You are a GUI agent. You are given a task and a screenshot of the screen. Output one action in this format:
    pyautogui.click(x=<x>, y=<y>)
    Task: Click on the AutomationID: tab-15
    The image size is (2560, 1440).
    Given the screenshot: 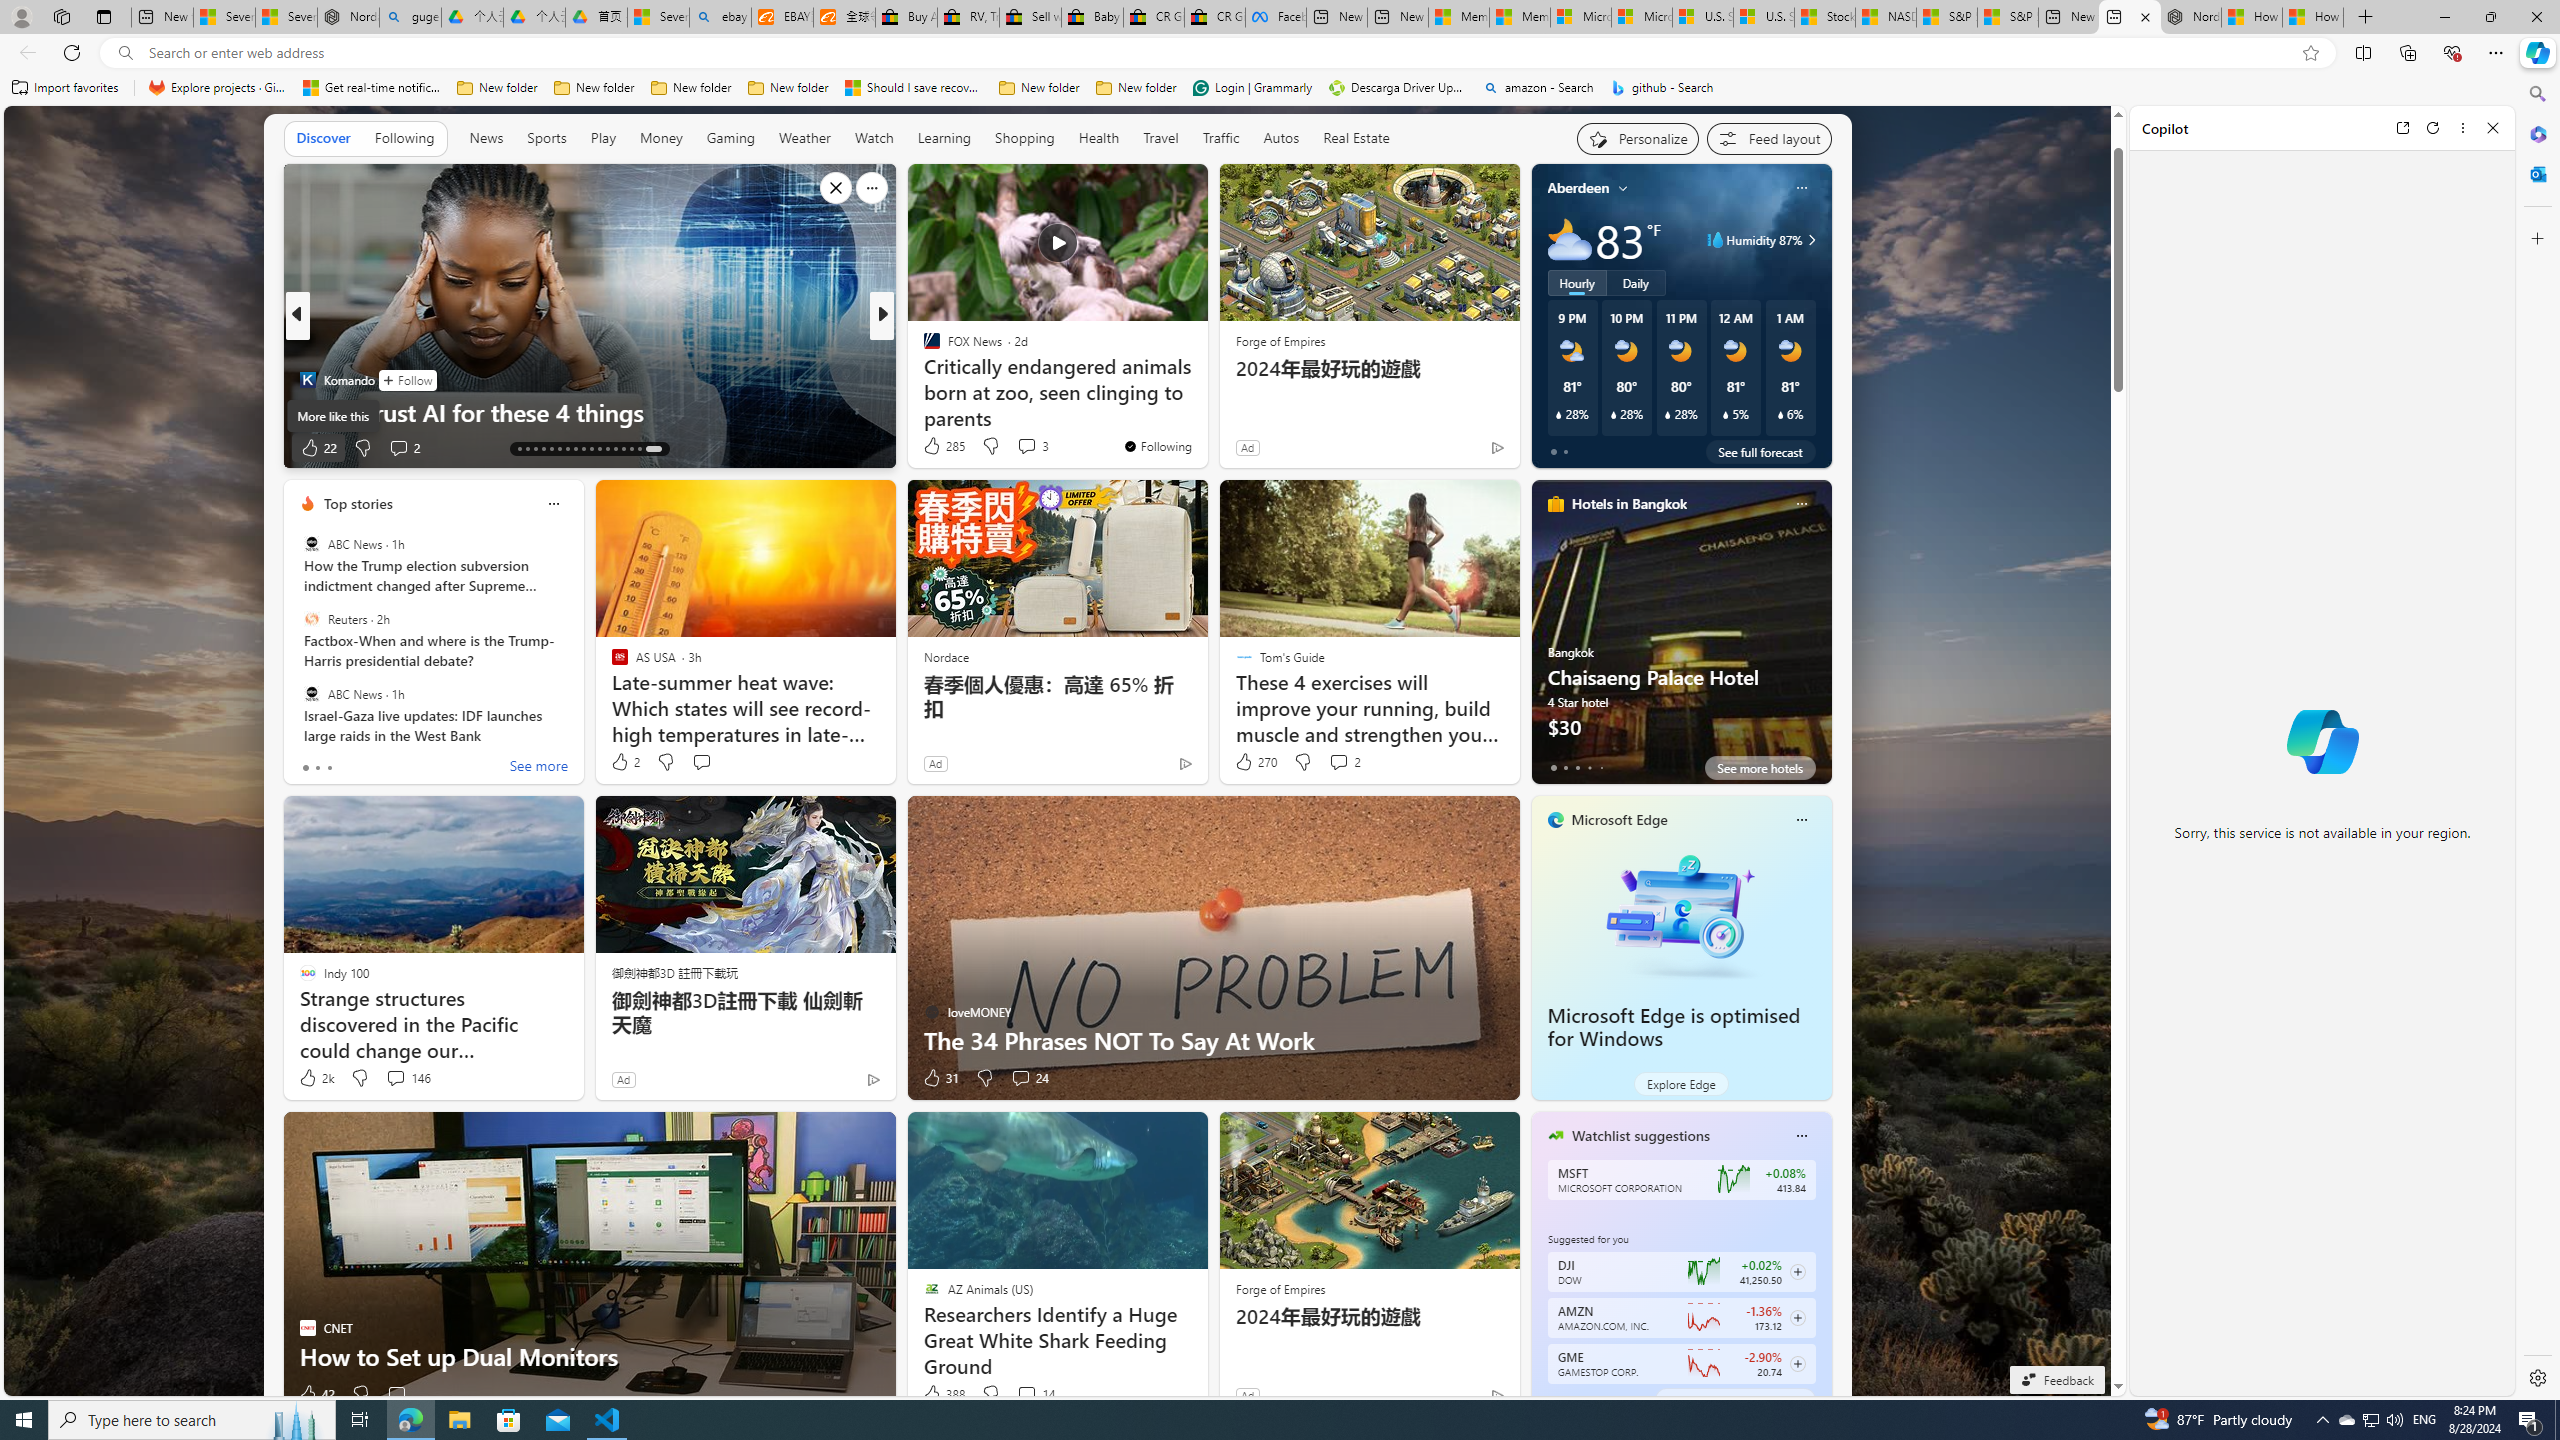 What is the action you would take?
    pyautogui.click(x=534, y=449)
    